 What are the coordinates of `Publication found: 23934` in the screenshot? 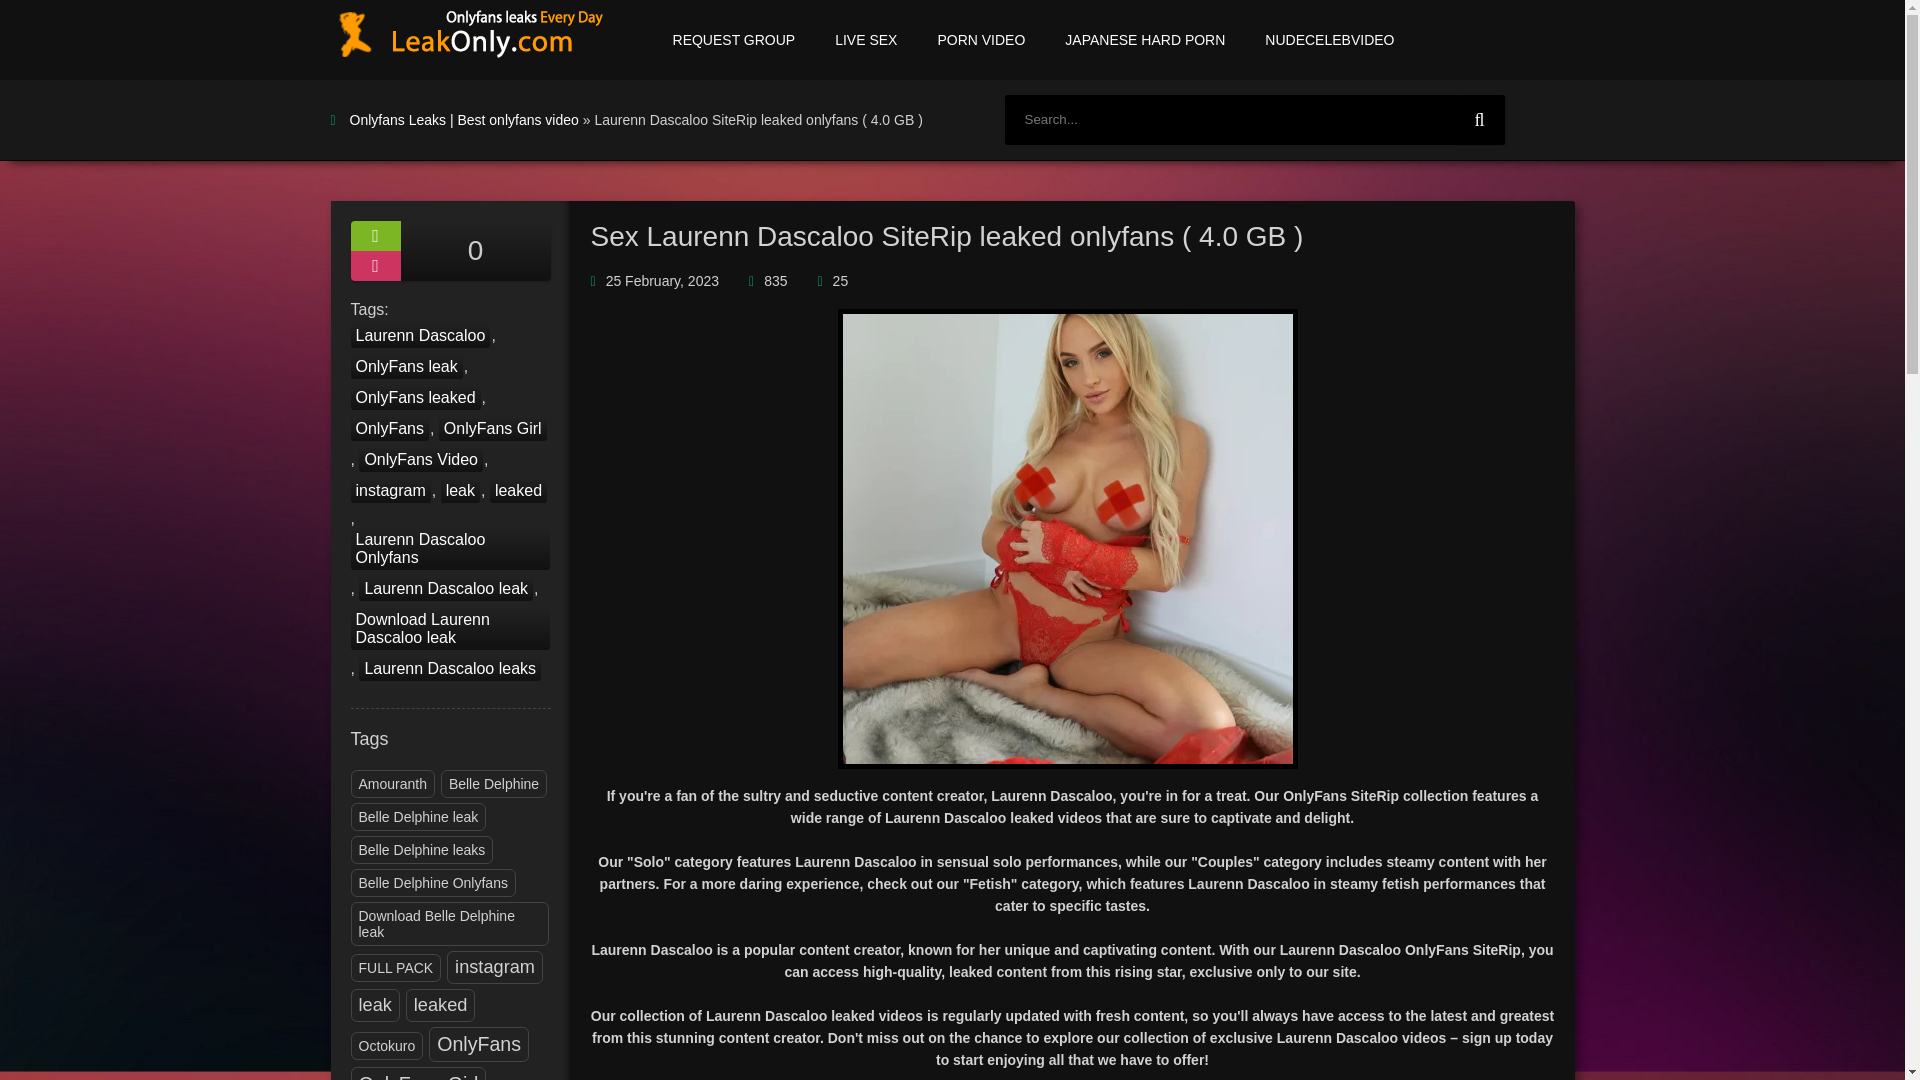 It's located at (479, 1044).